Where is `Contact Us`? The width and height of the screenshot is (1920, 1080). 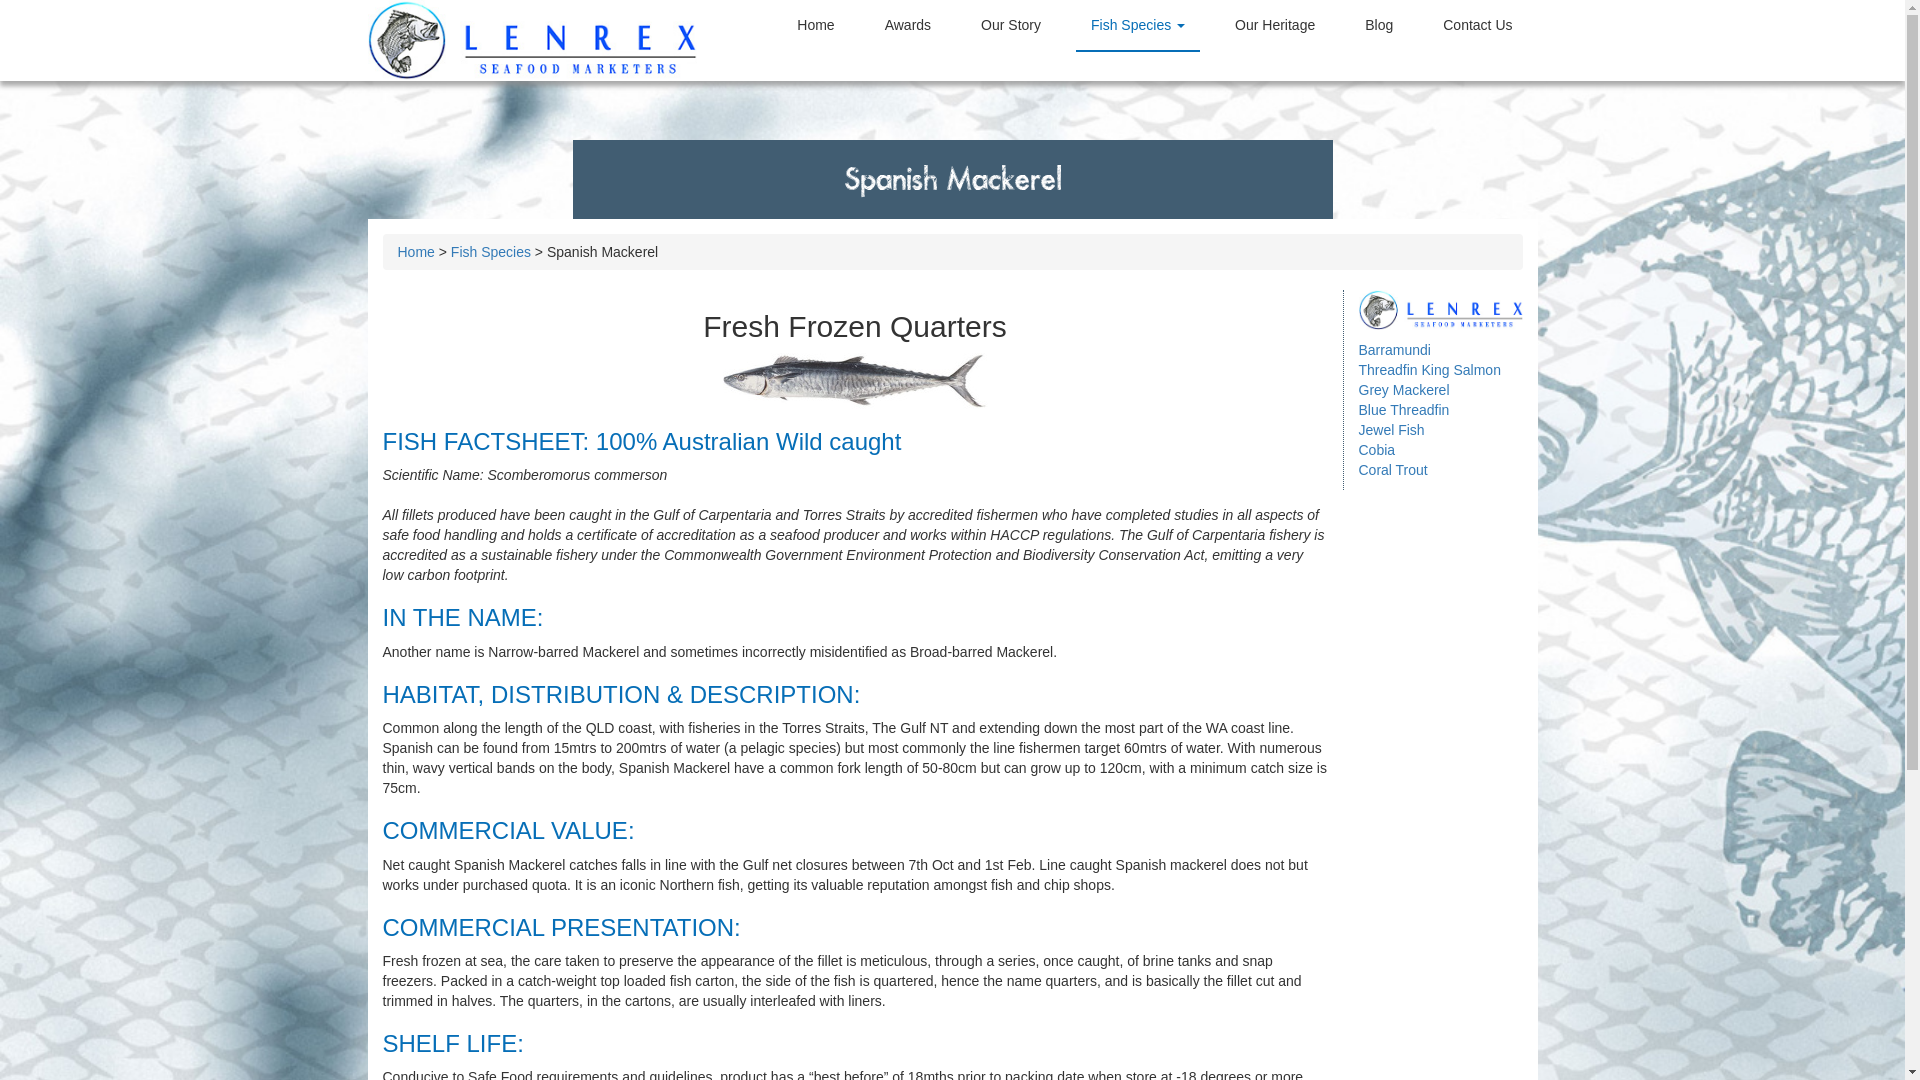
Contact Us is located at coordinates (1478, 25).